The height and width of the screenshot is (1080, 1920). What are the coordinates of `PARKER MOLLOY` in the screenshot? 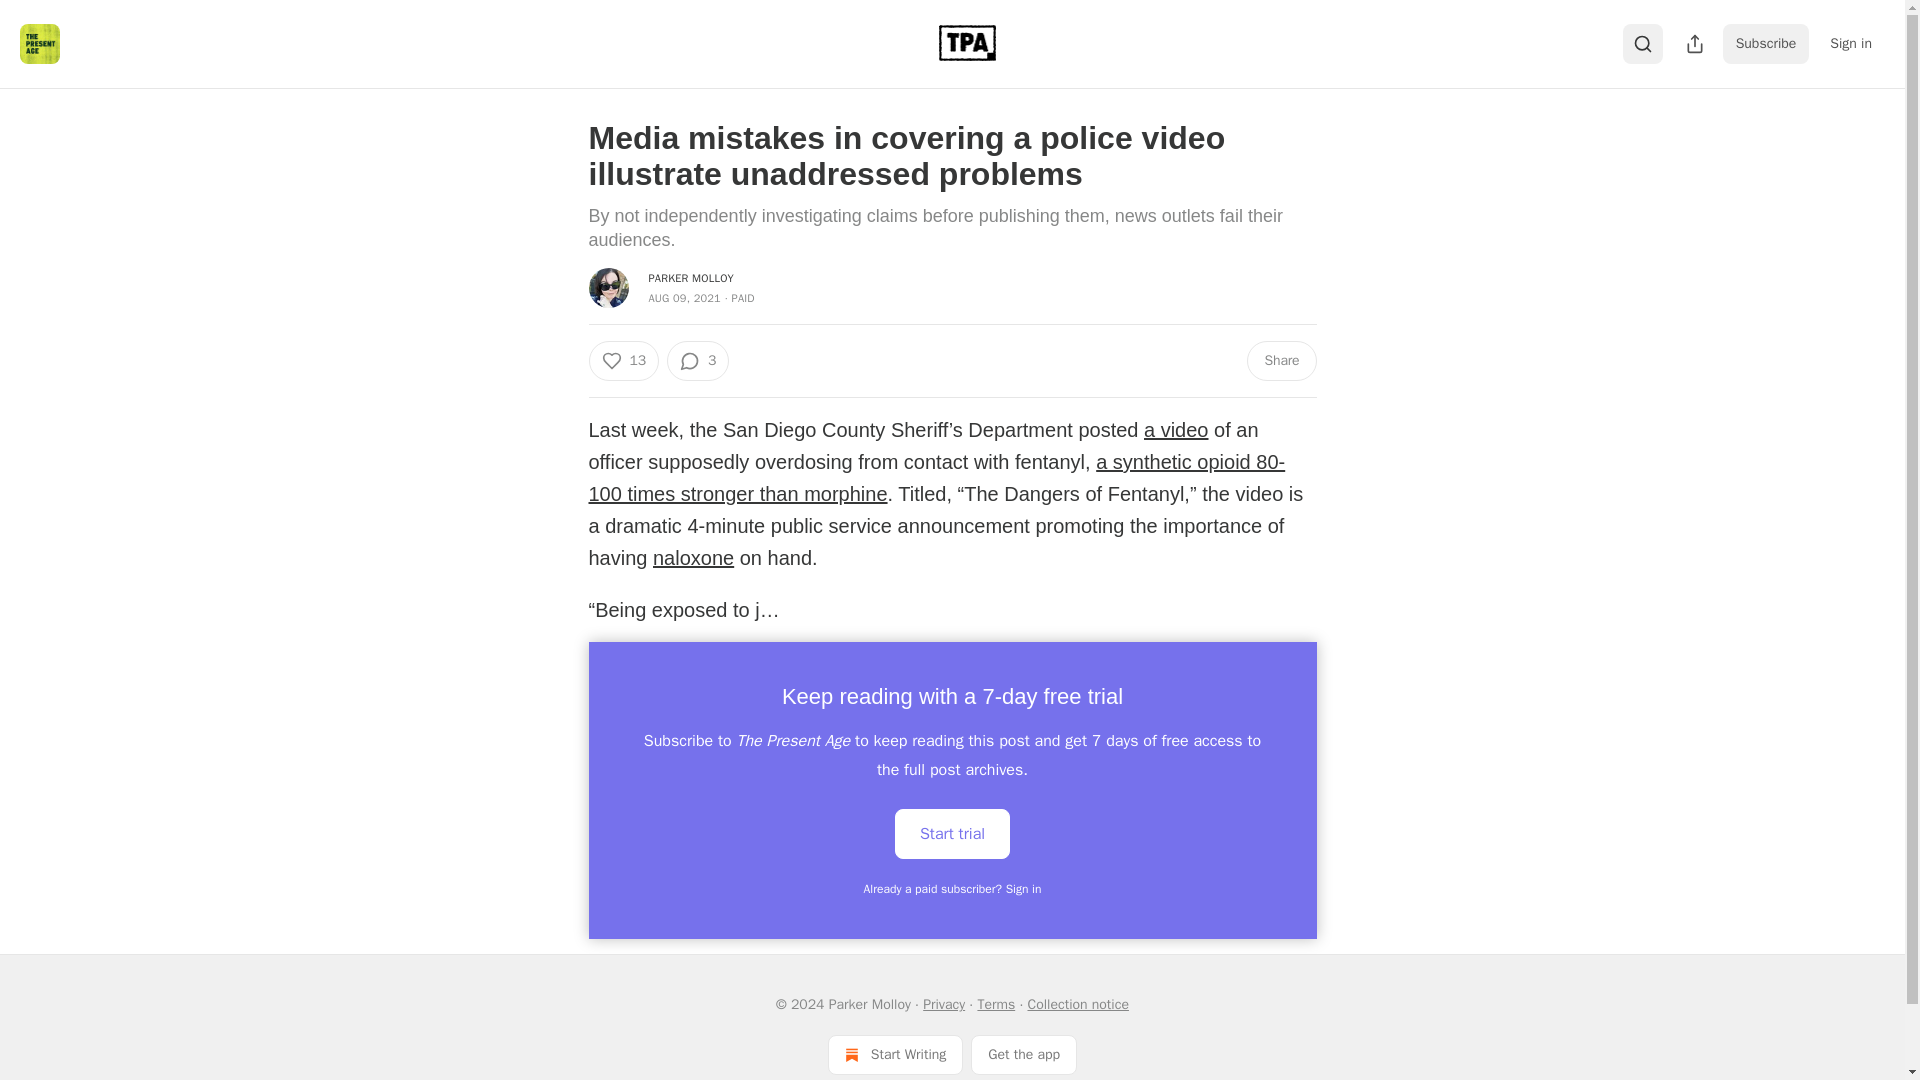 It's located at (690, 278).